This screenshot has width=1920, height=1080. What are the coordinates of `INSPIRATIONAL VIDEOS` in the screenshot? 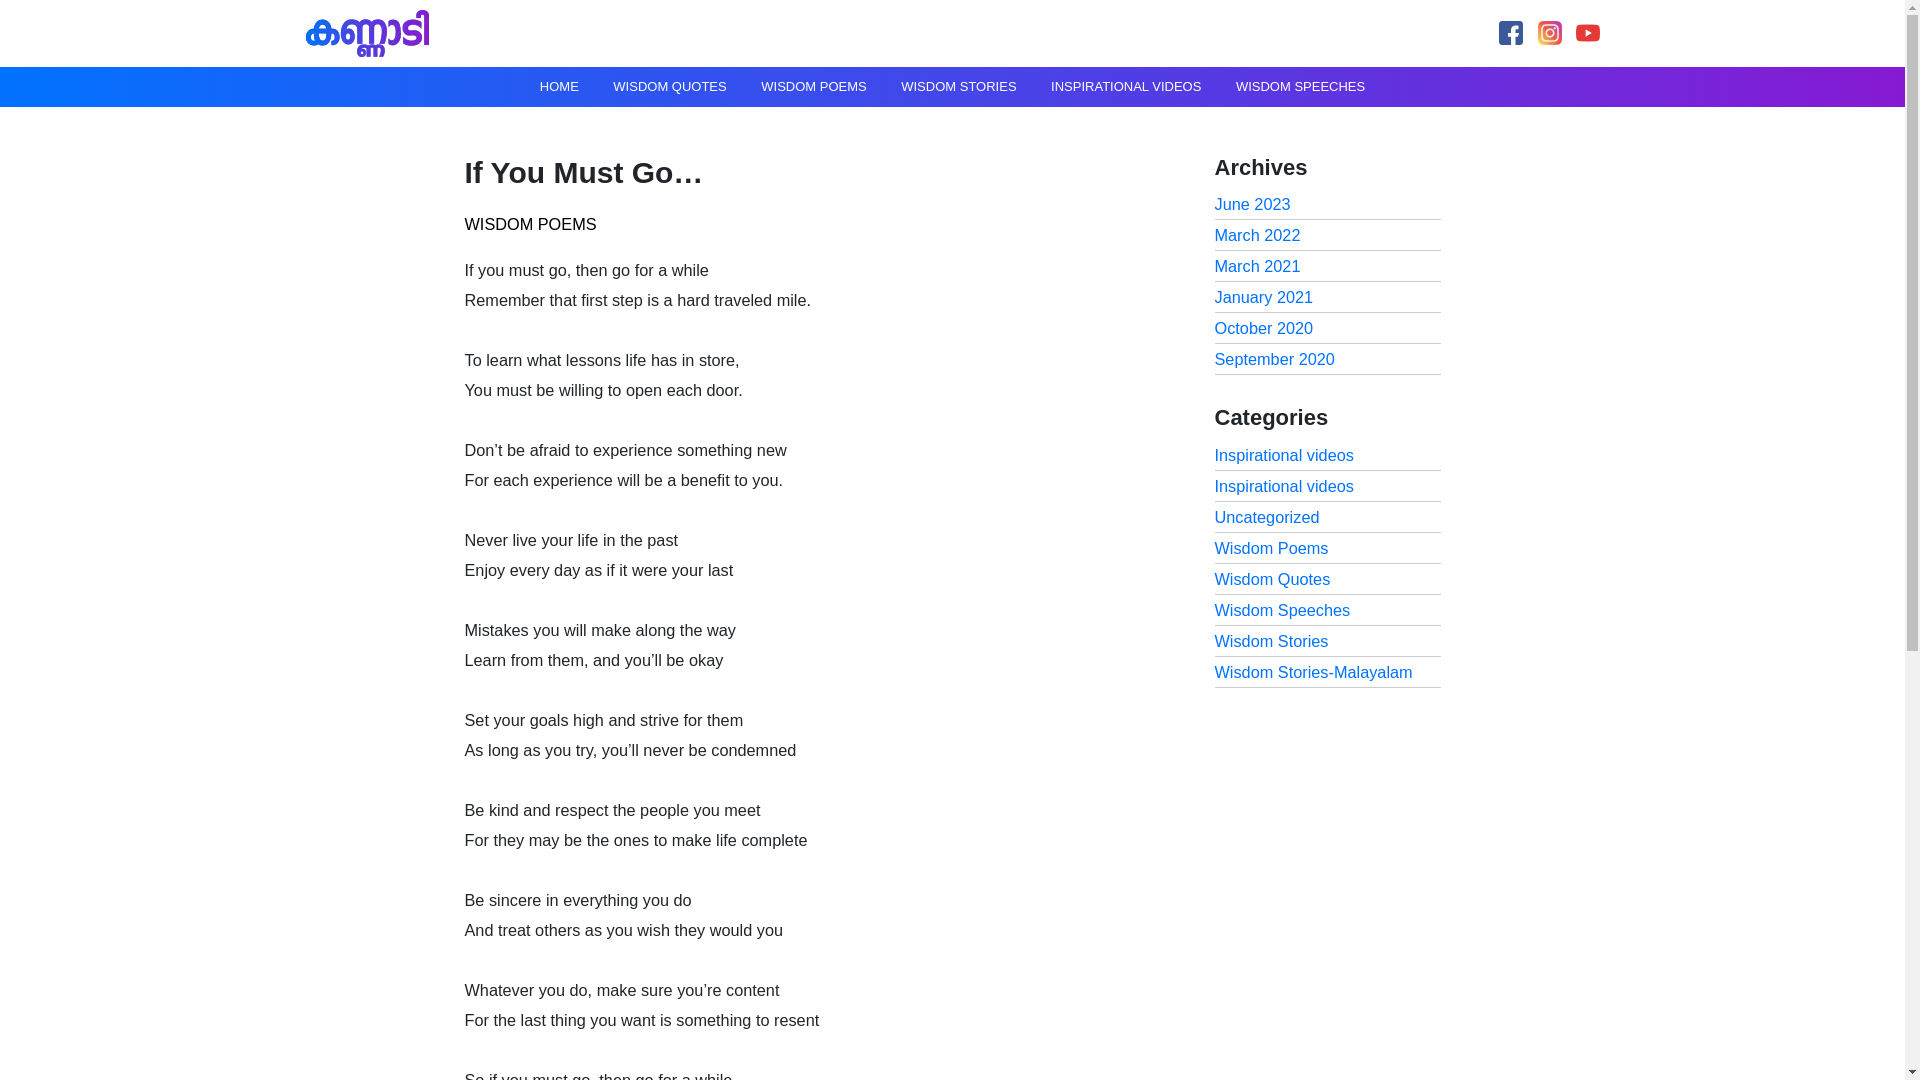 It's located at (1126, 86).